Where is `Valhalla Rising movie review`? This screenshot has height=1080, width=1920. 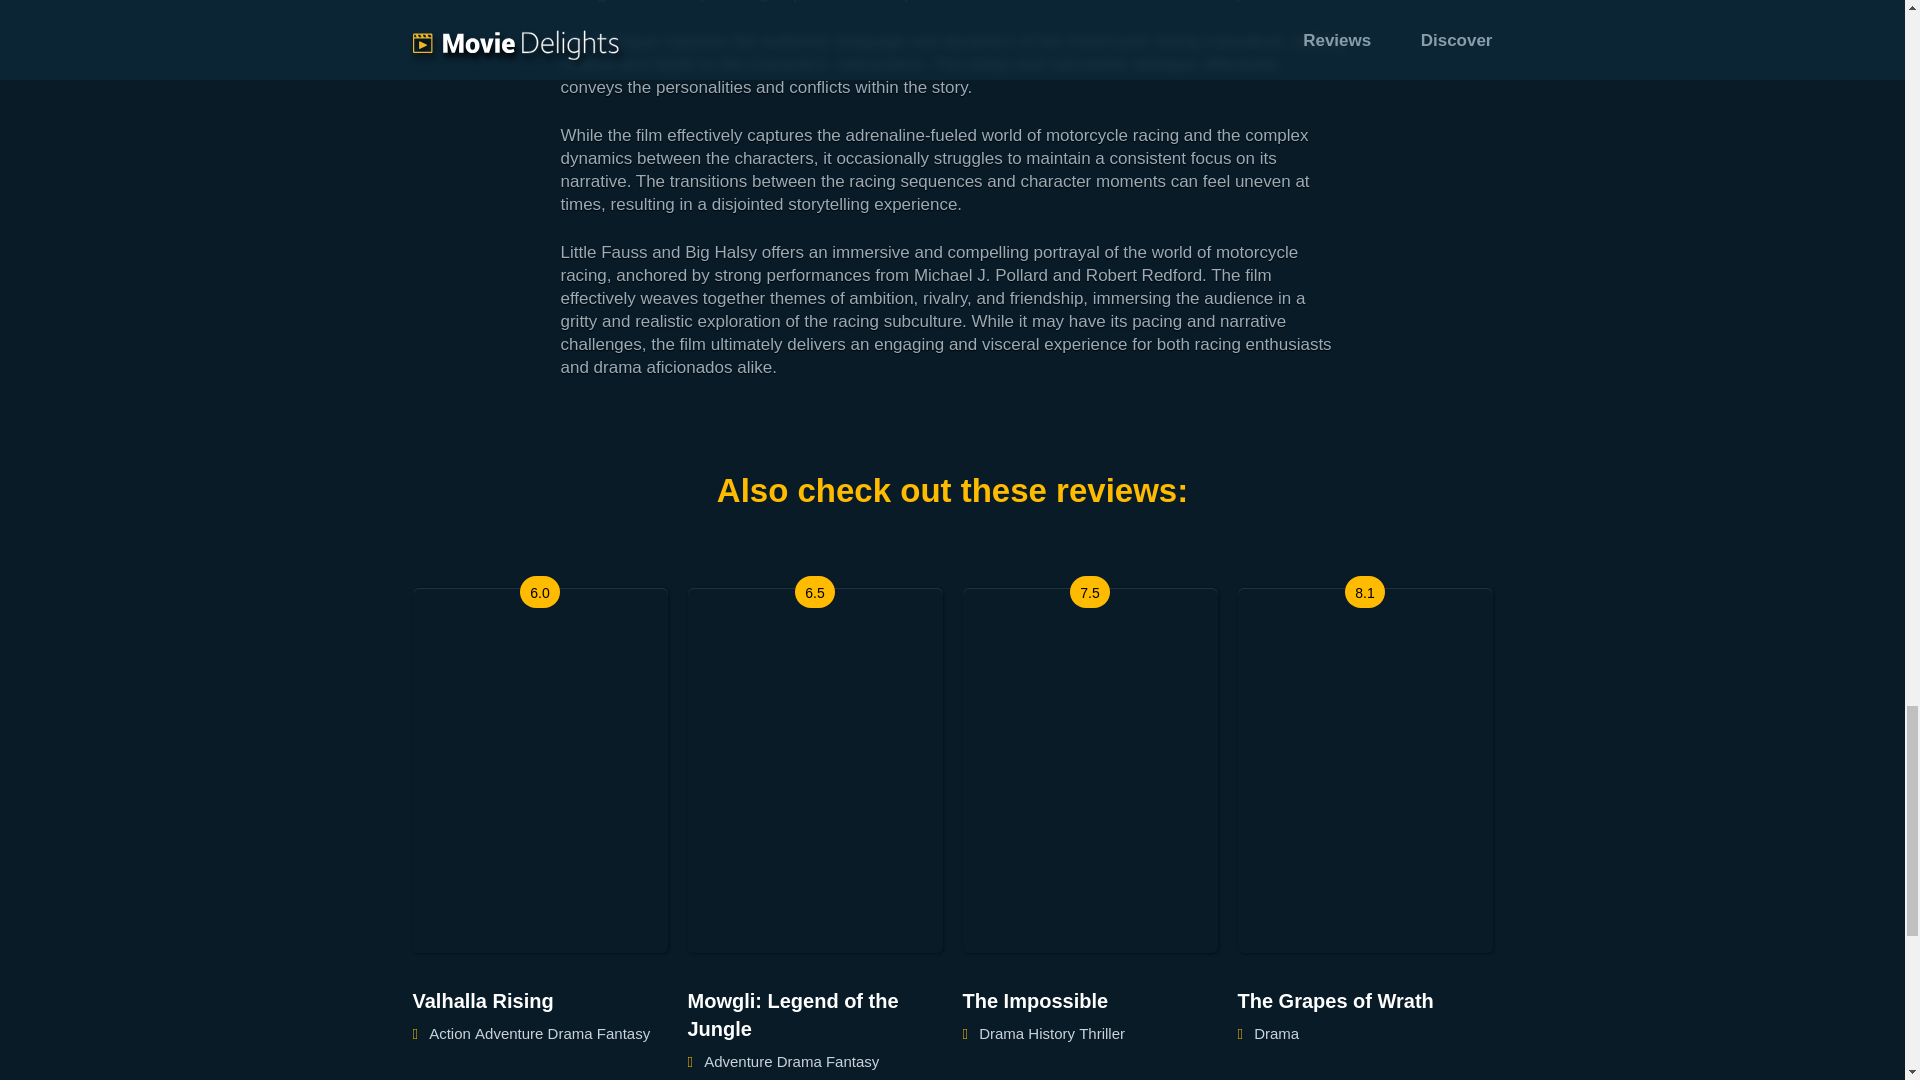 Valhalla Rising movie review is located at coordinates (539, 1001).